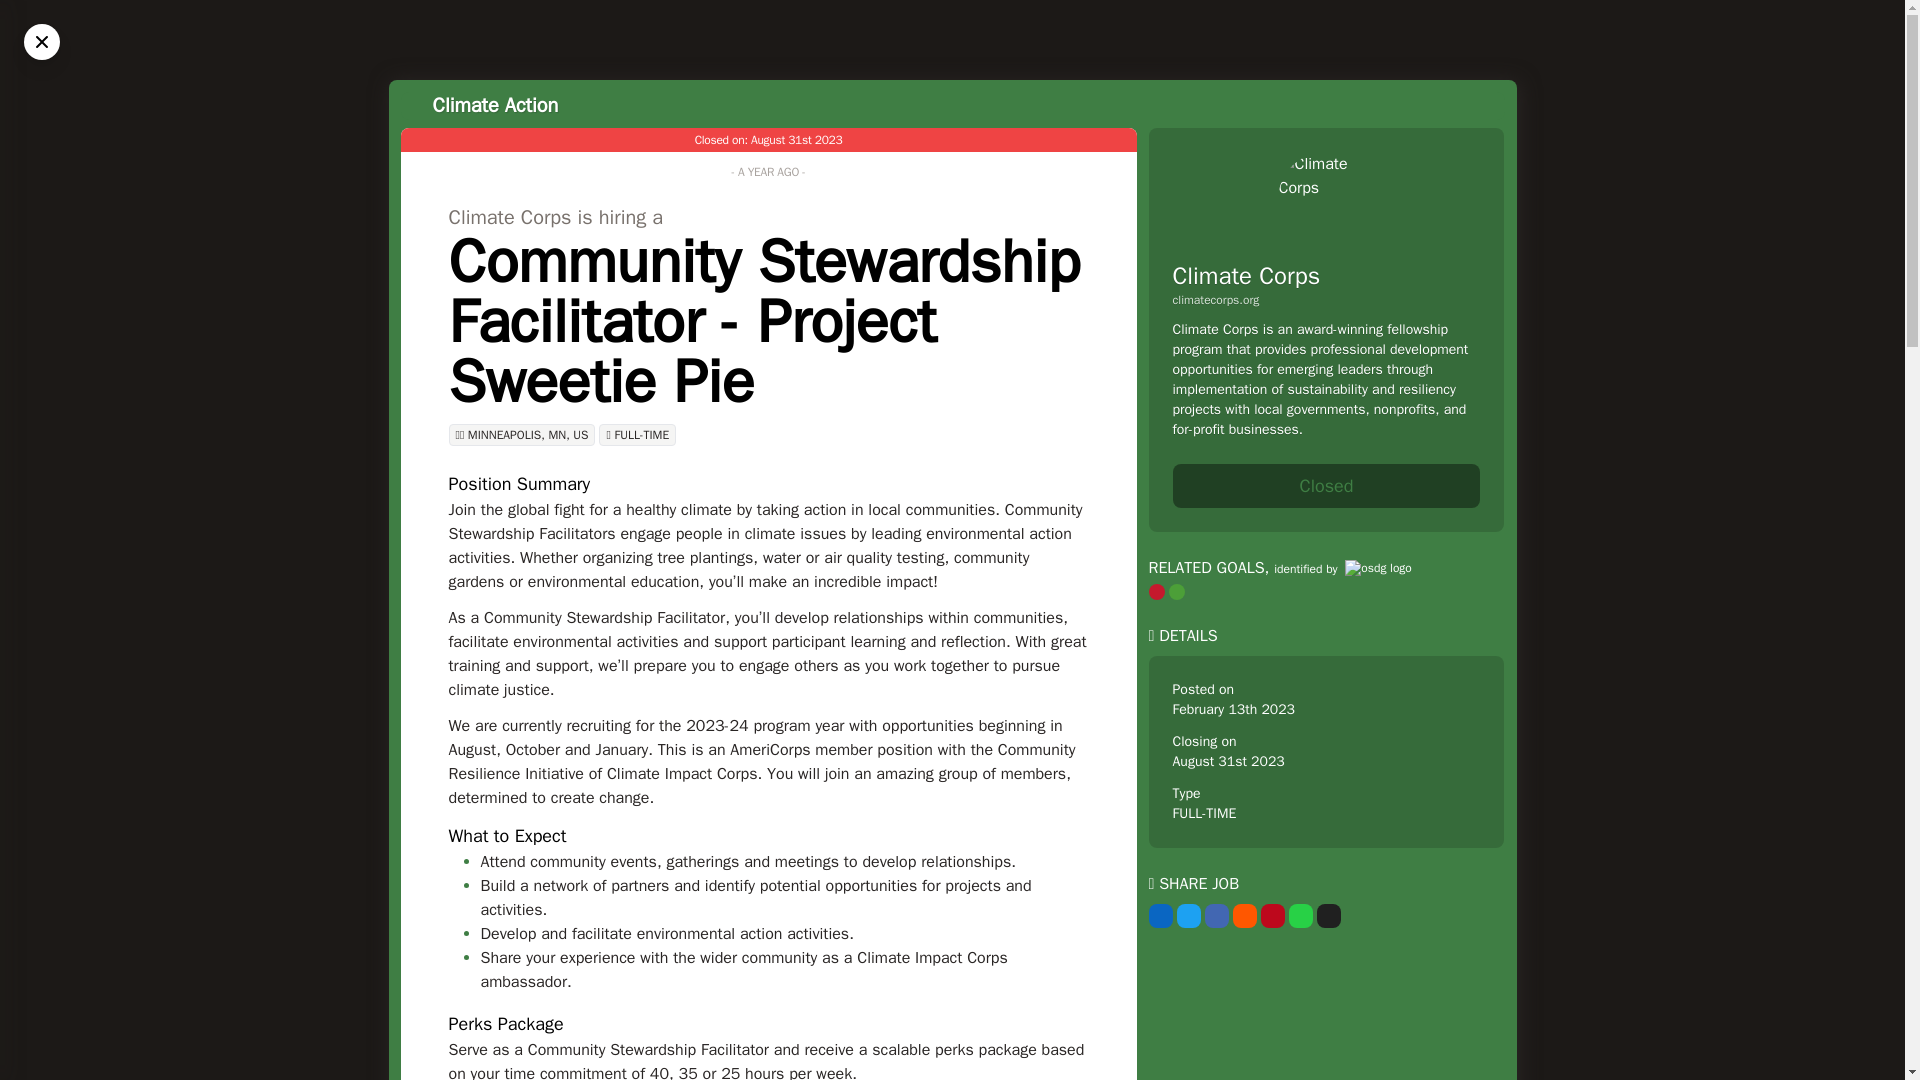 The width and height of the screenshot is (1920, 1080). I want to click on climatecorps.org, so click(1326, 299).